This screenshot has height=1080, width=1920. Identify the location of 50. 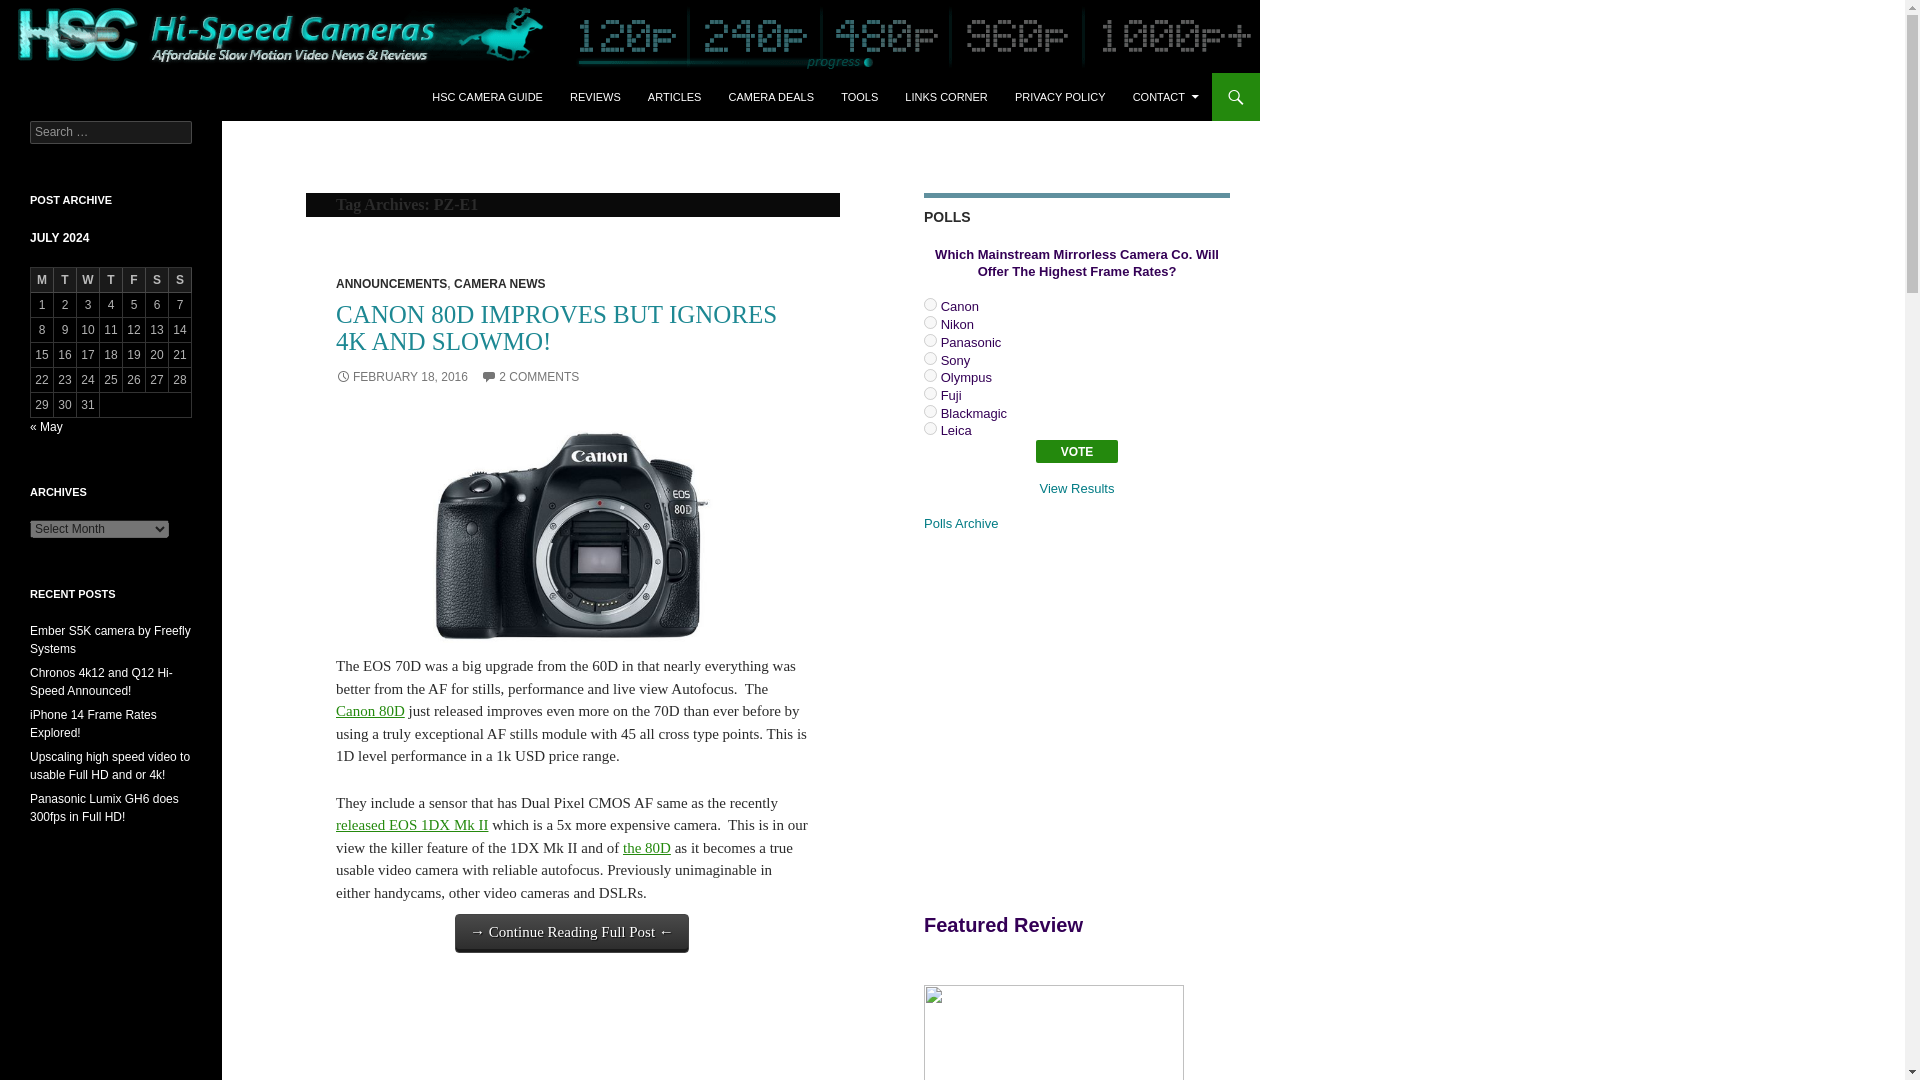
(930, 322).